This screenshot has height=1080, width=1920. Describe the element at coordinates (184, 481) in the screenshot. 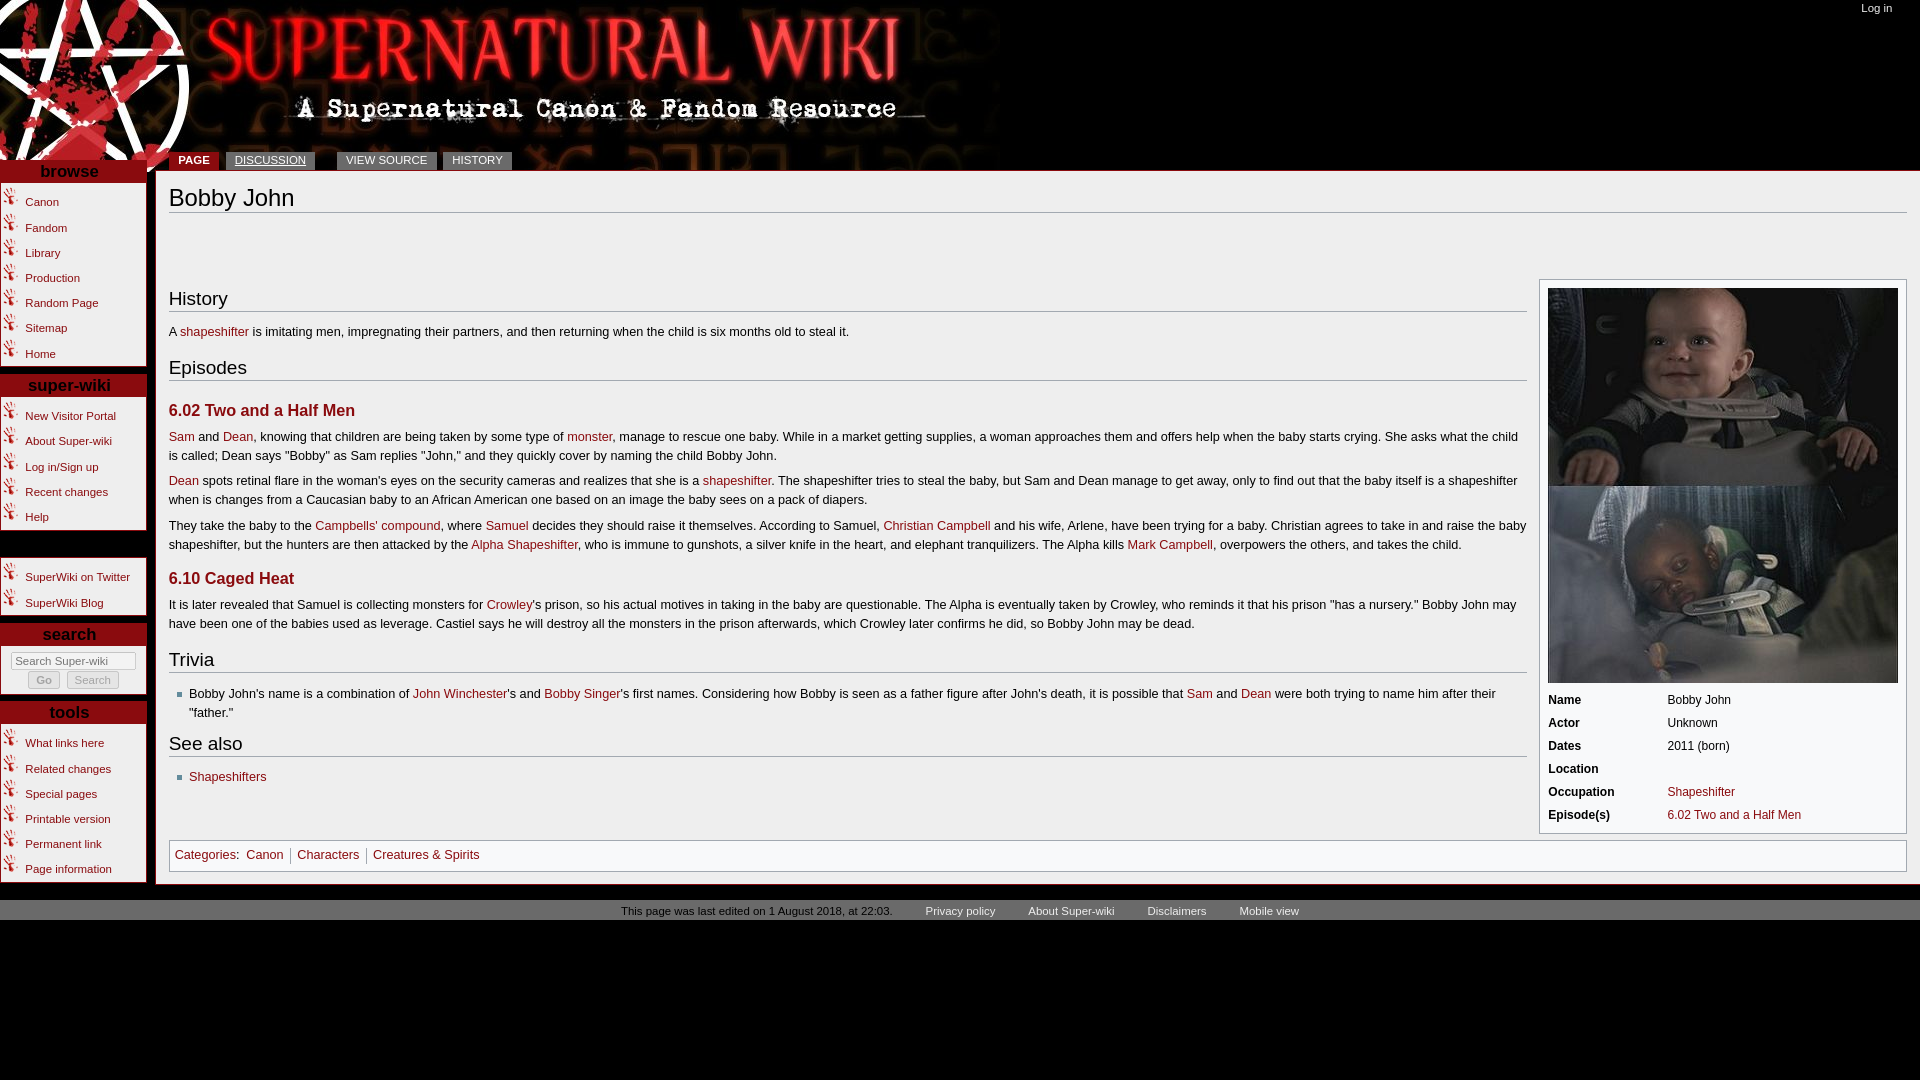

I see `Dean` at that location.